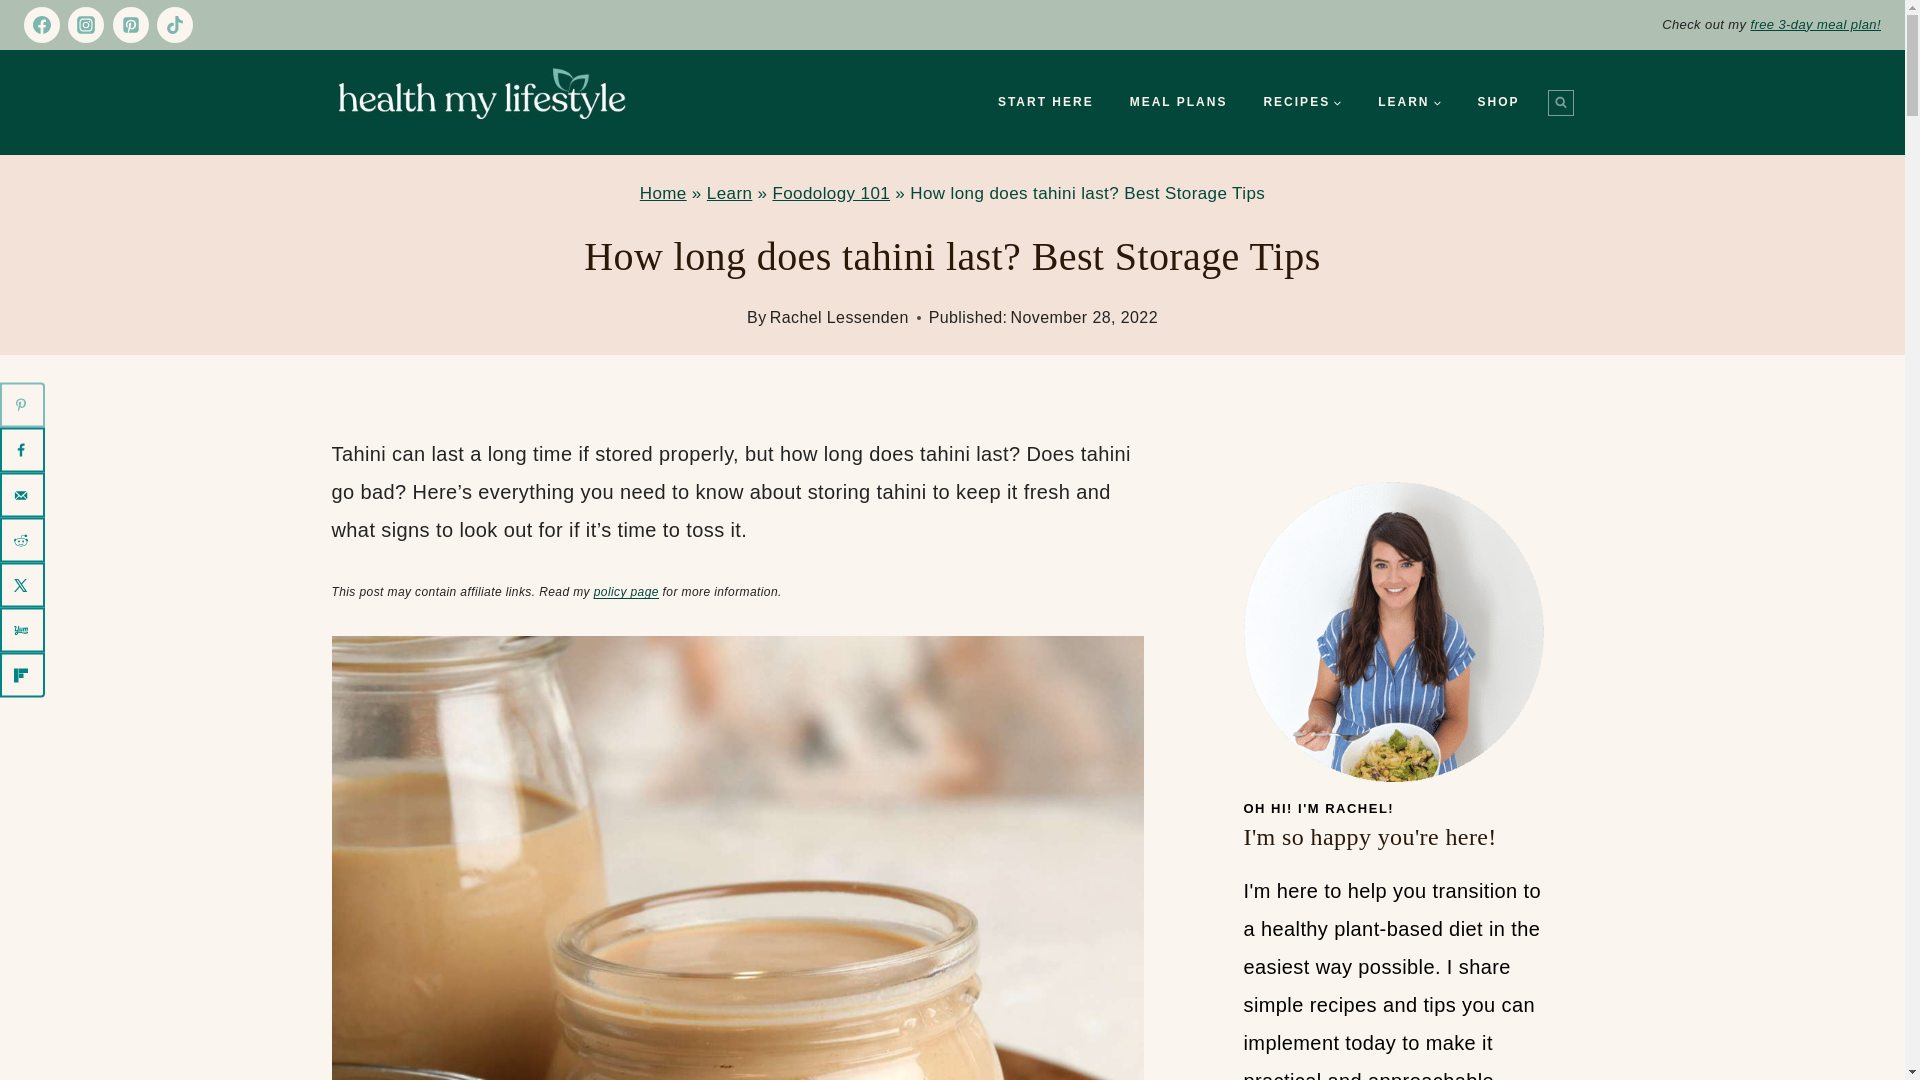 The image size is (1920, 1080). What do you see at coordinates (1045, 102) in the screenshot?
I see `START HERE` at bounding box center [1045, 102].